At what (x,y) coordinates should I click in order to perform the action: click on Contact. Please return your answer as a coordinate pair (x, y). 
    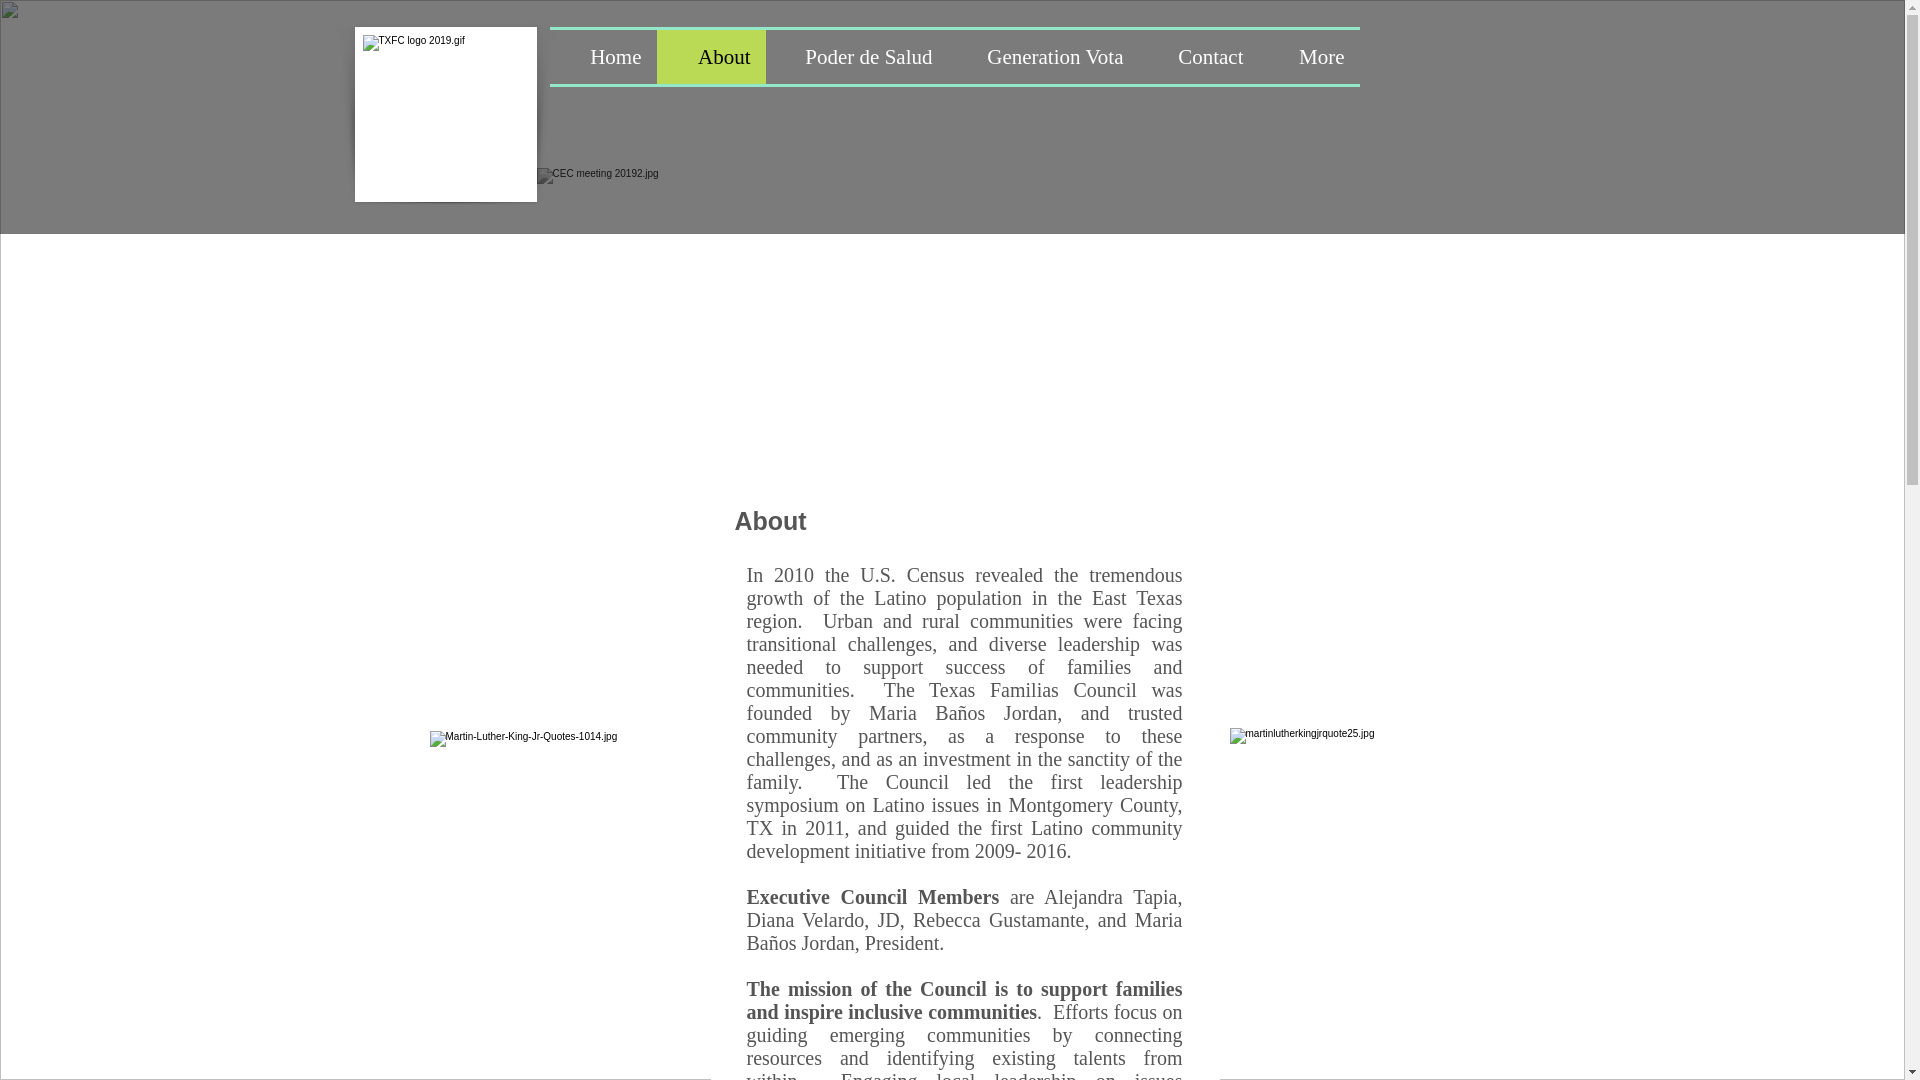
    Looking at the image, I should click on (1198, 57).